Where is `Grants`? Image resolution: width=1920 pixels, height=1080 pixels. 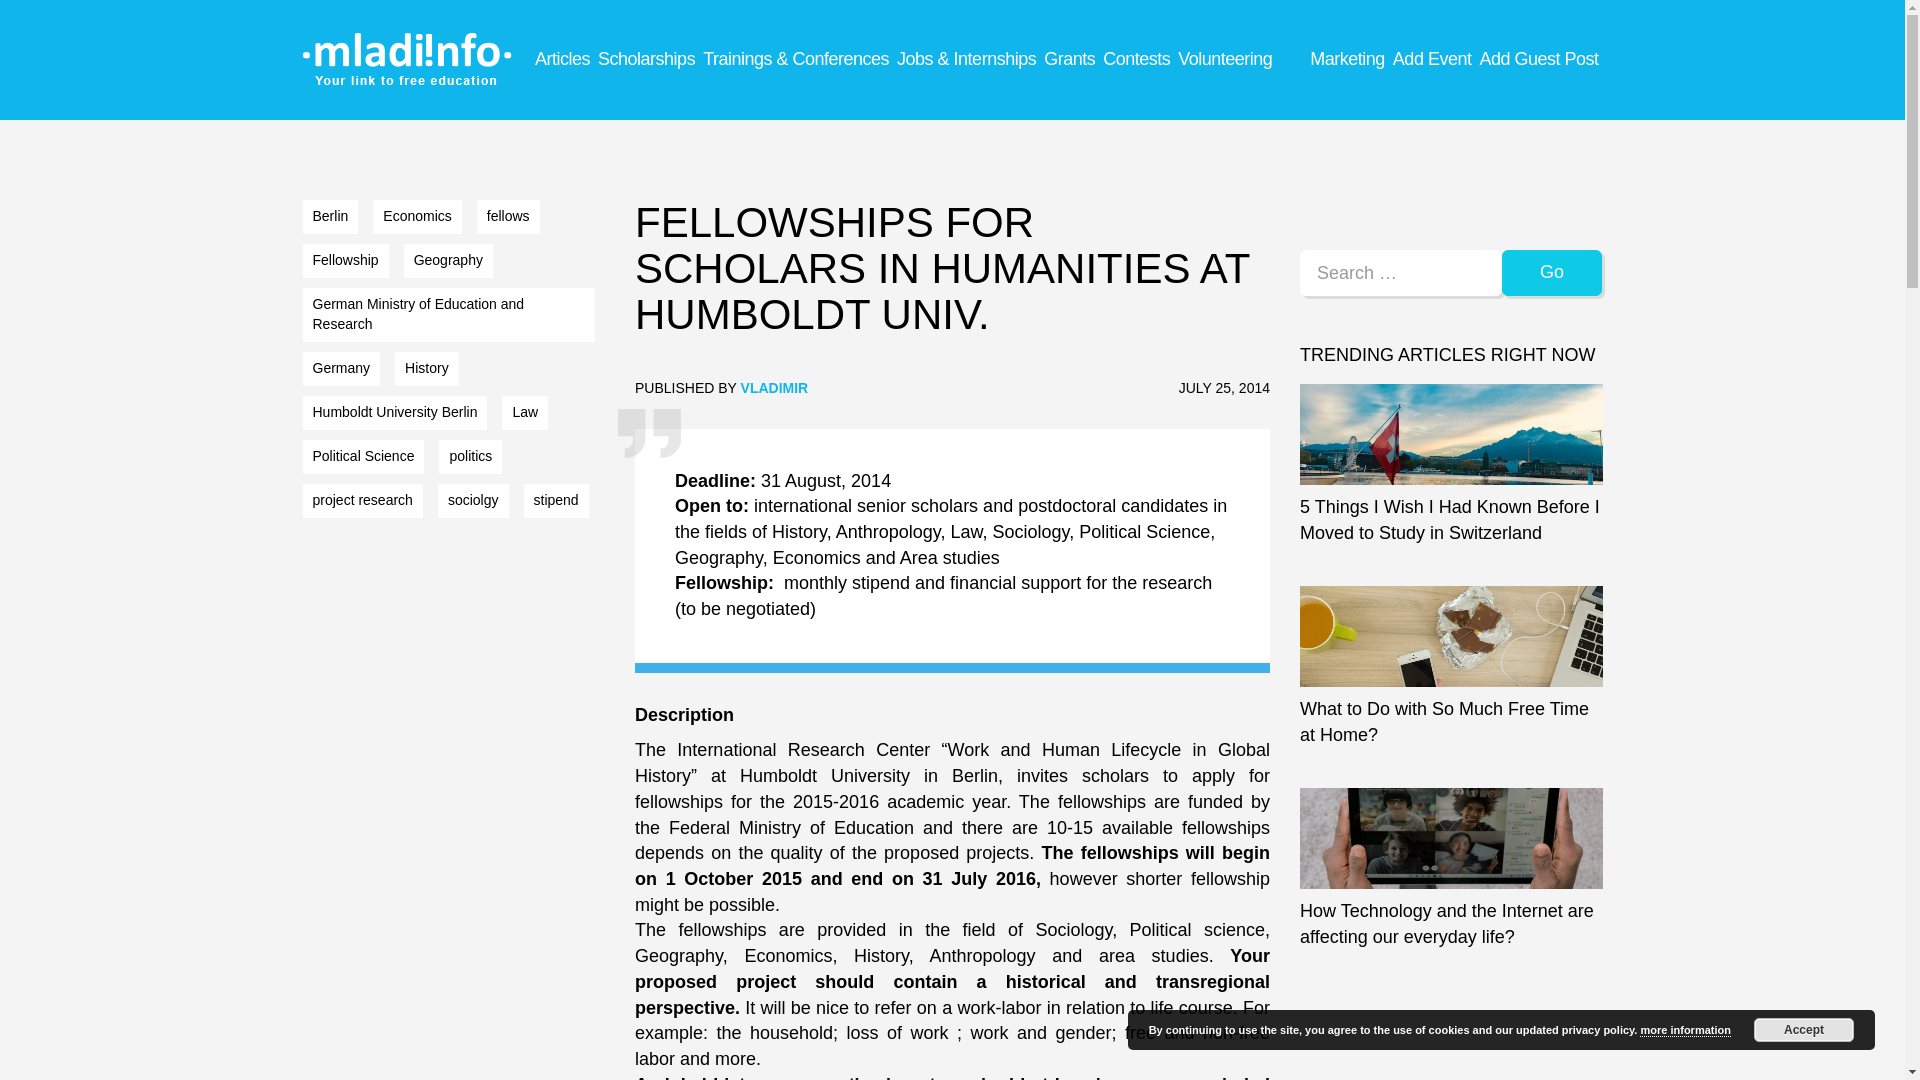
Grants is located at coordinates (1069, 58).